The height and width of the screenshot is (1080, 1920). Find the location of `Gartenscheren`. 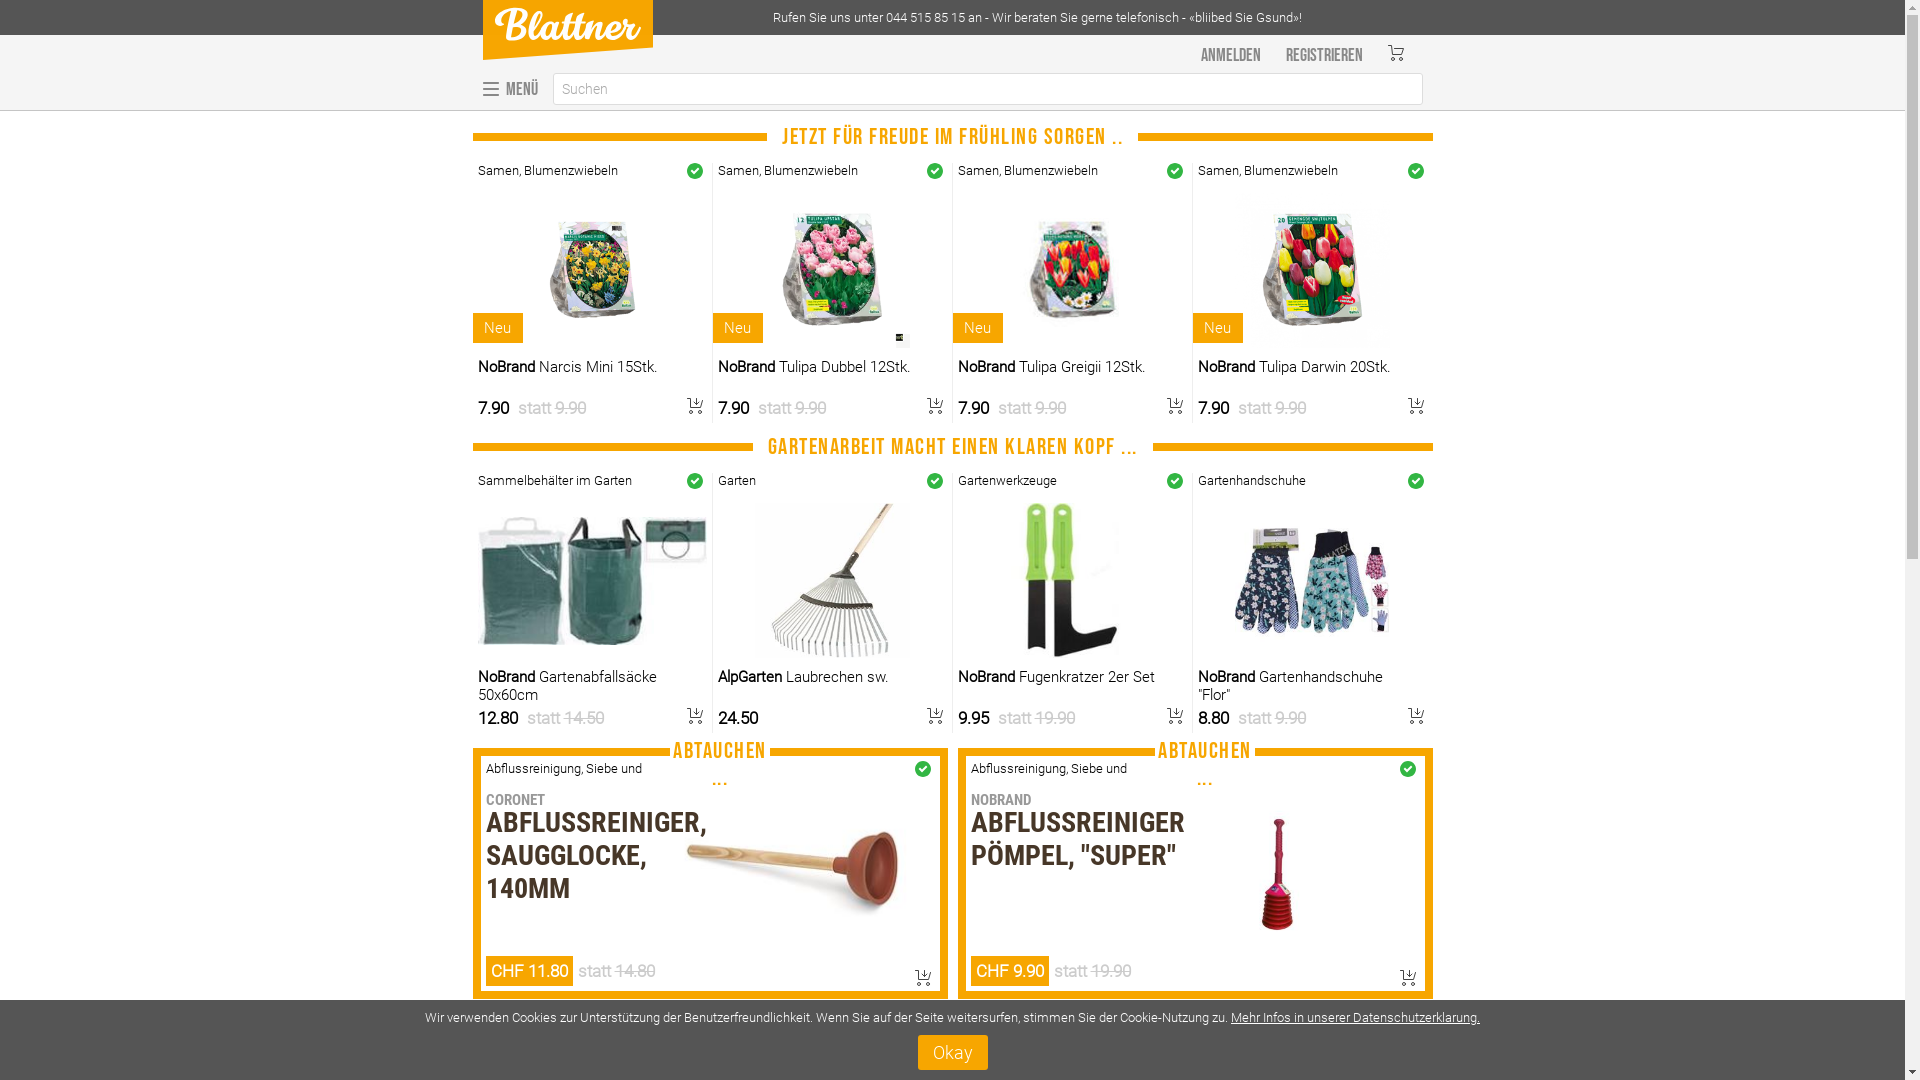

Gartenscheren is located at coordinates (1000, 480).